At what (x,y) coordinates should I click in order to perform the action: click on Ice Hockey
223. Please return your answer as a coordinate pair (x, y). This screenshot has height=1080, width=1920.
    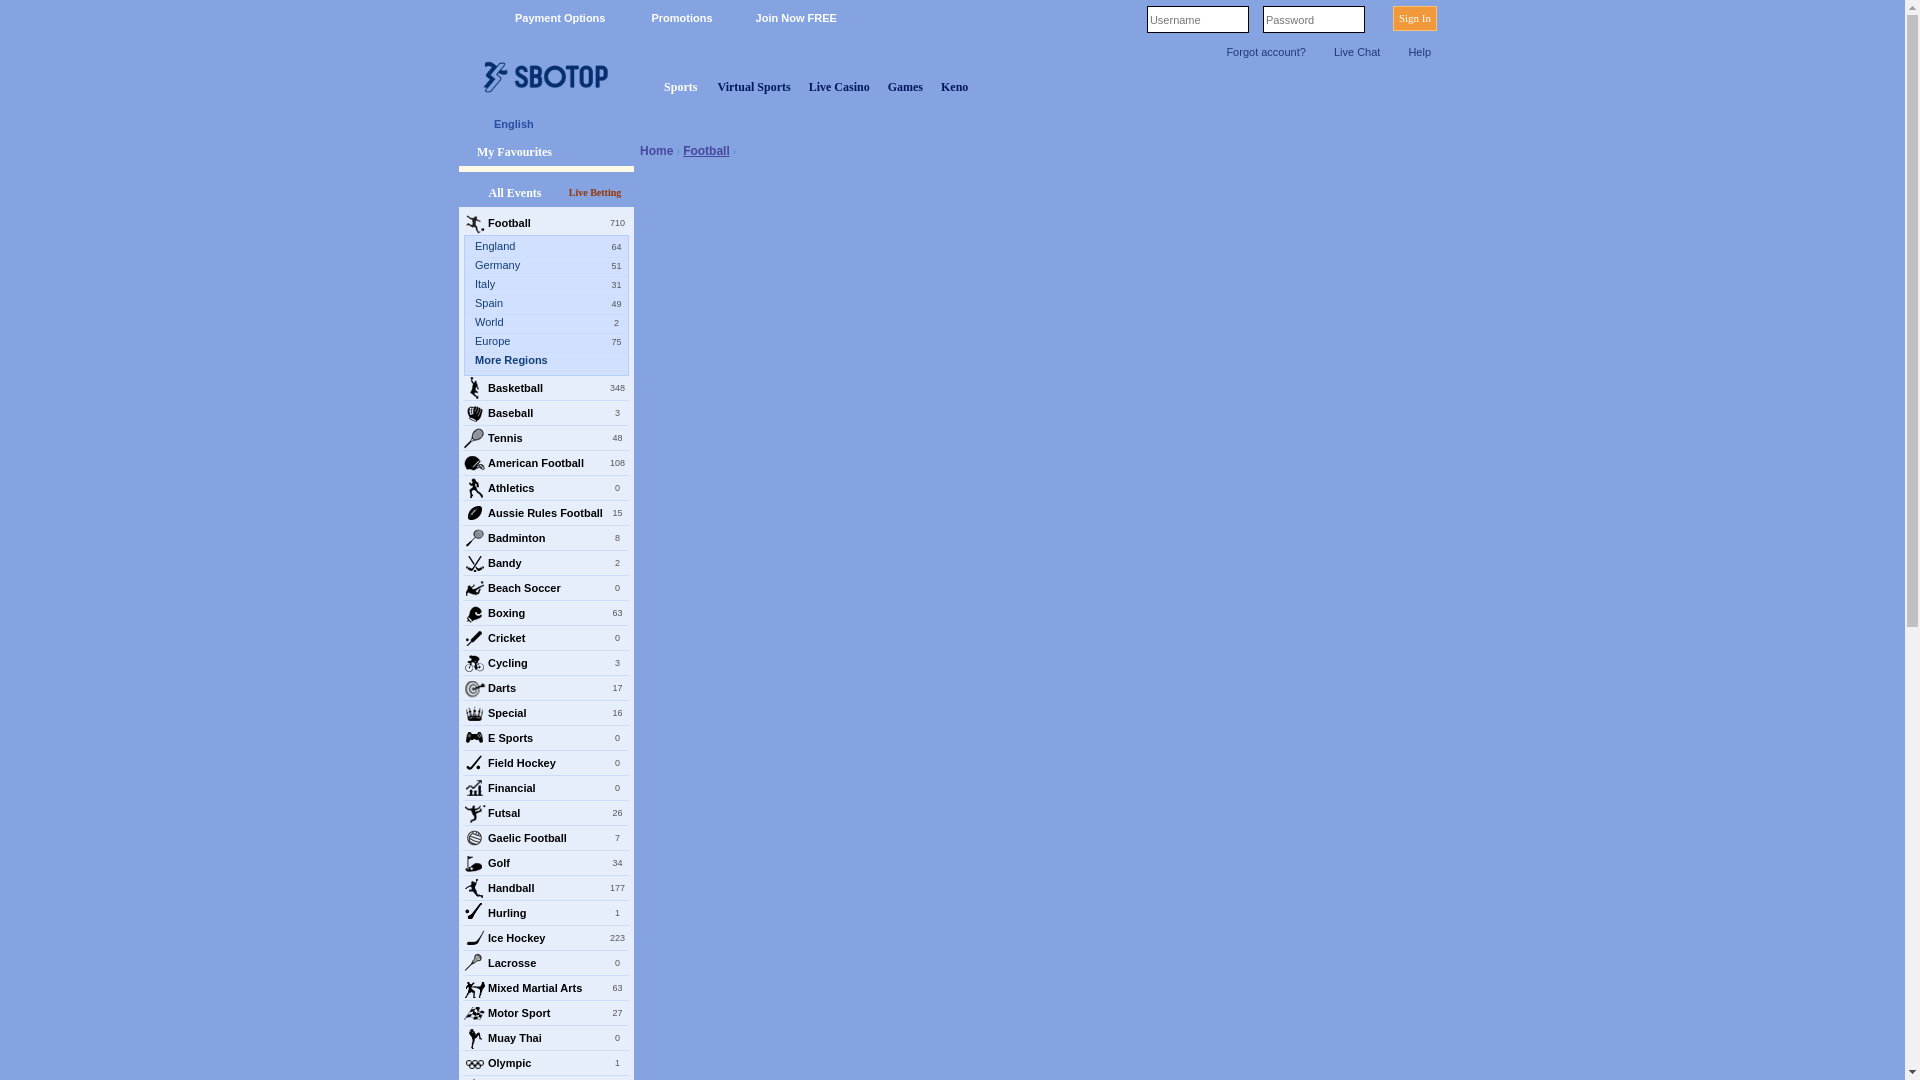
    Looking at the image, I should click on (546, 938).